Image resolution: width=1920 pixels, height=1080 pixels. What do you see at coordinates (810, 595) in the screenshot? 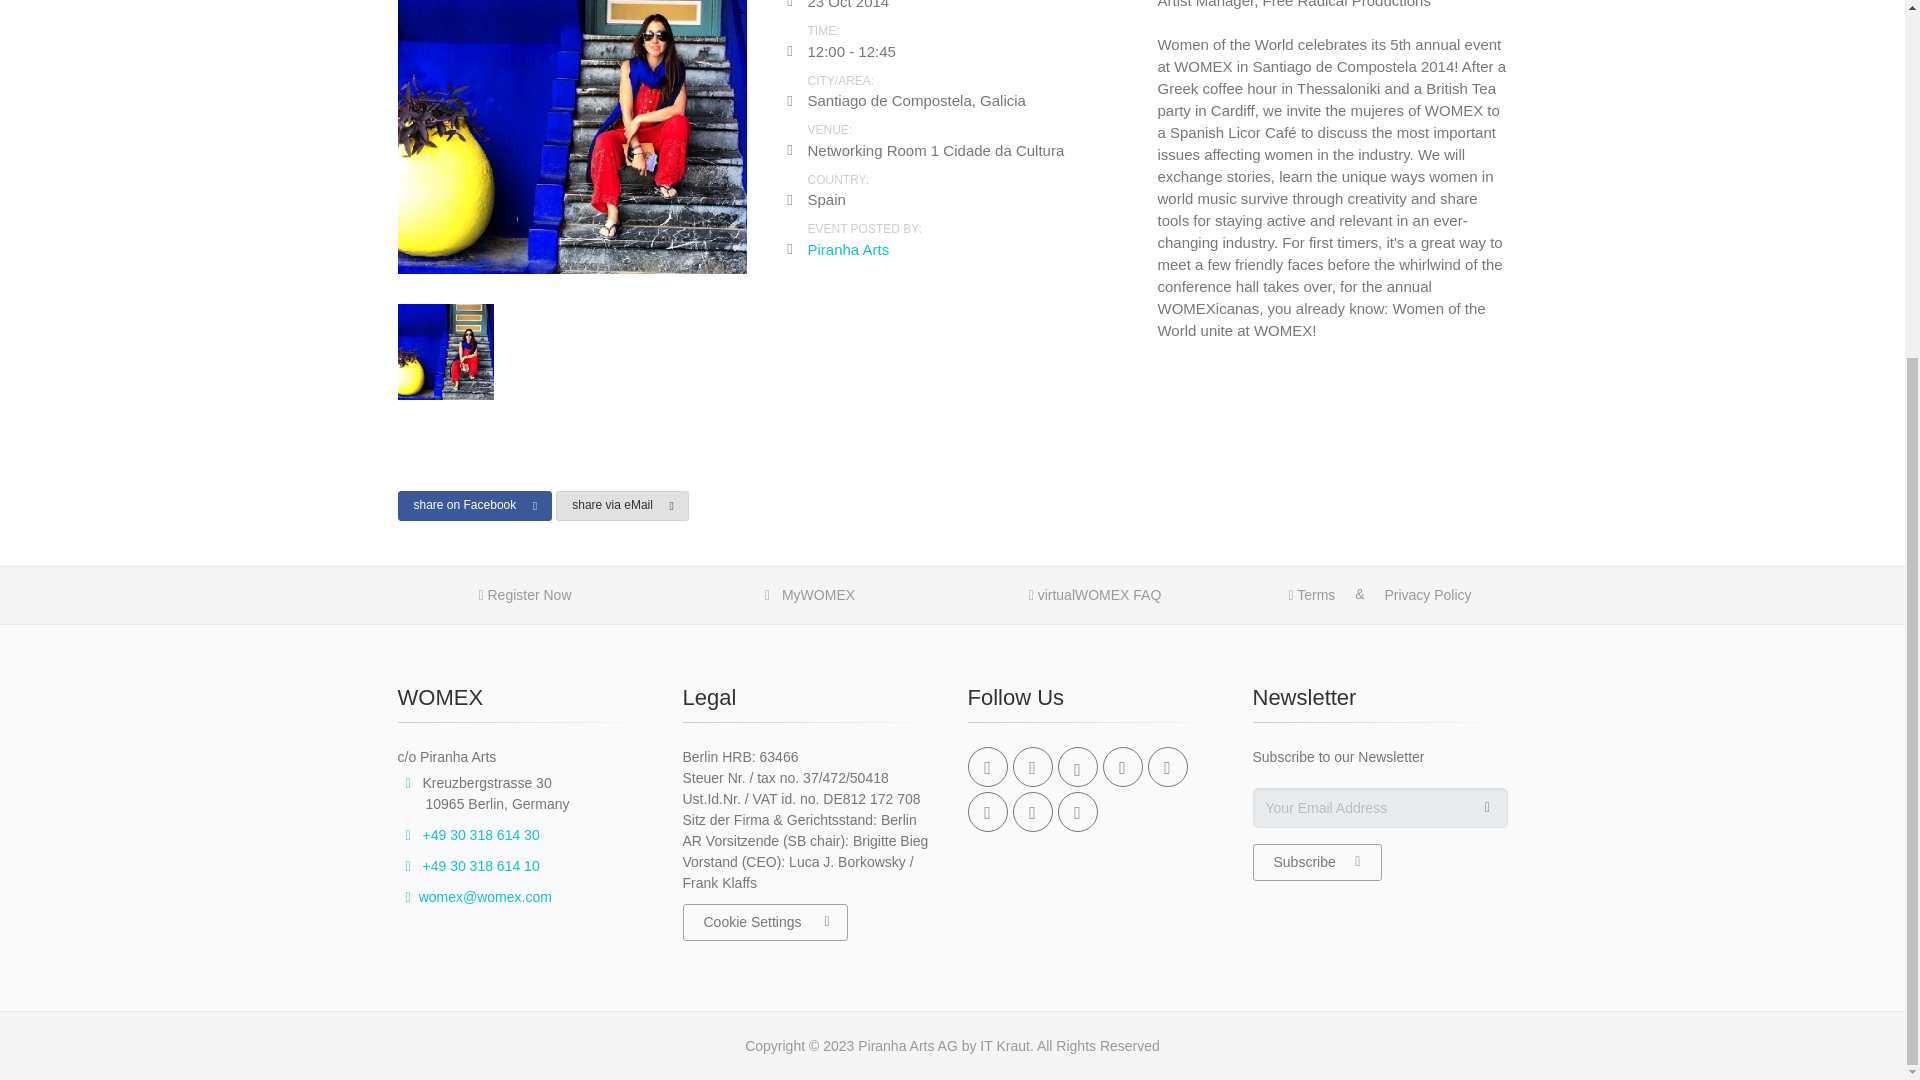
I see `MyWOMEX` at bounding box center [810, 595].